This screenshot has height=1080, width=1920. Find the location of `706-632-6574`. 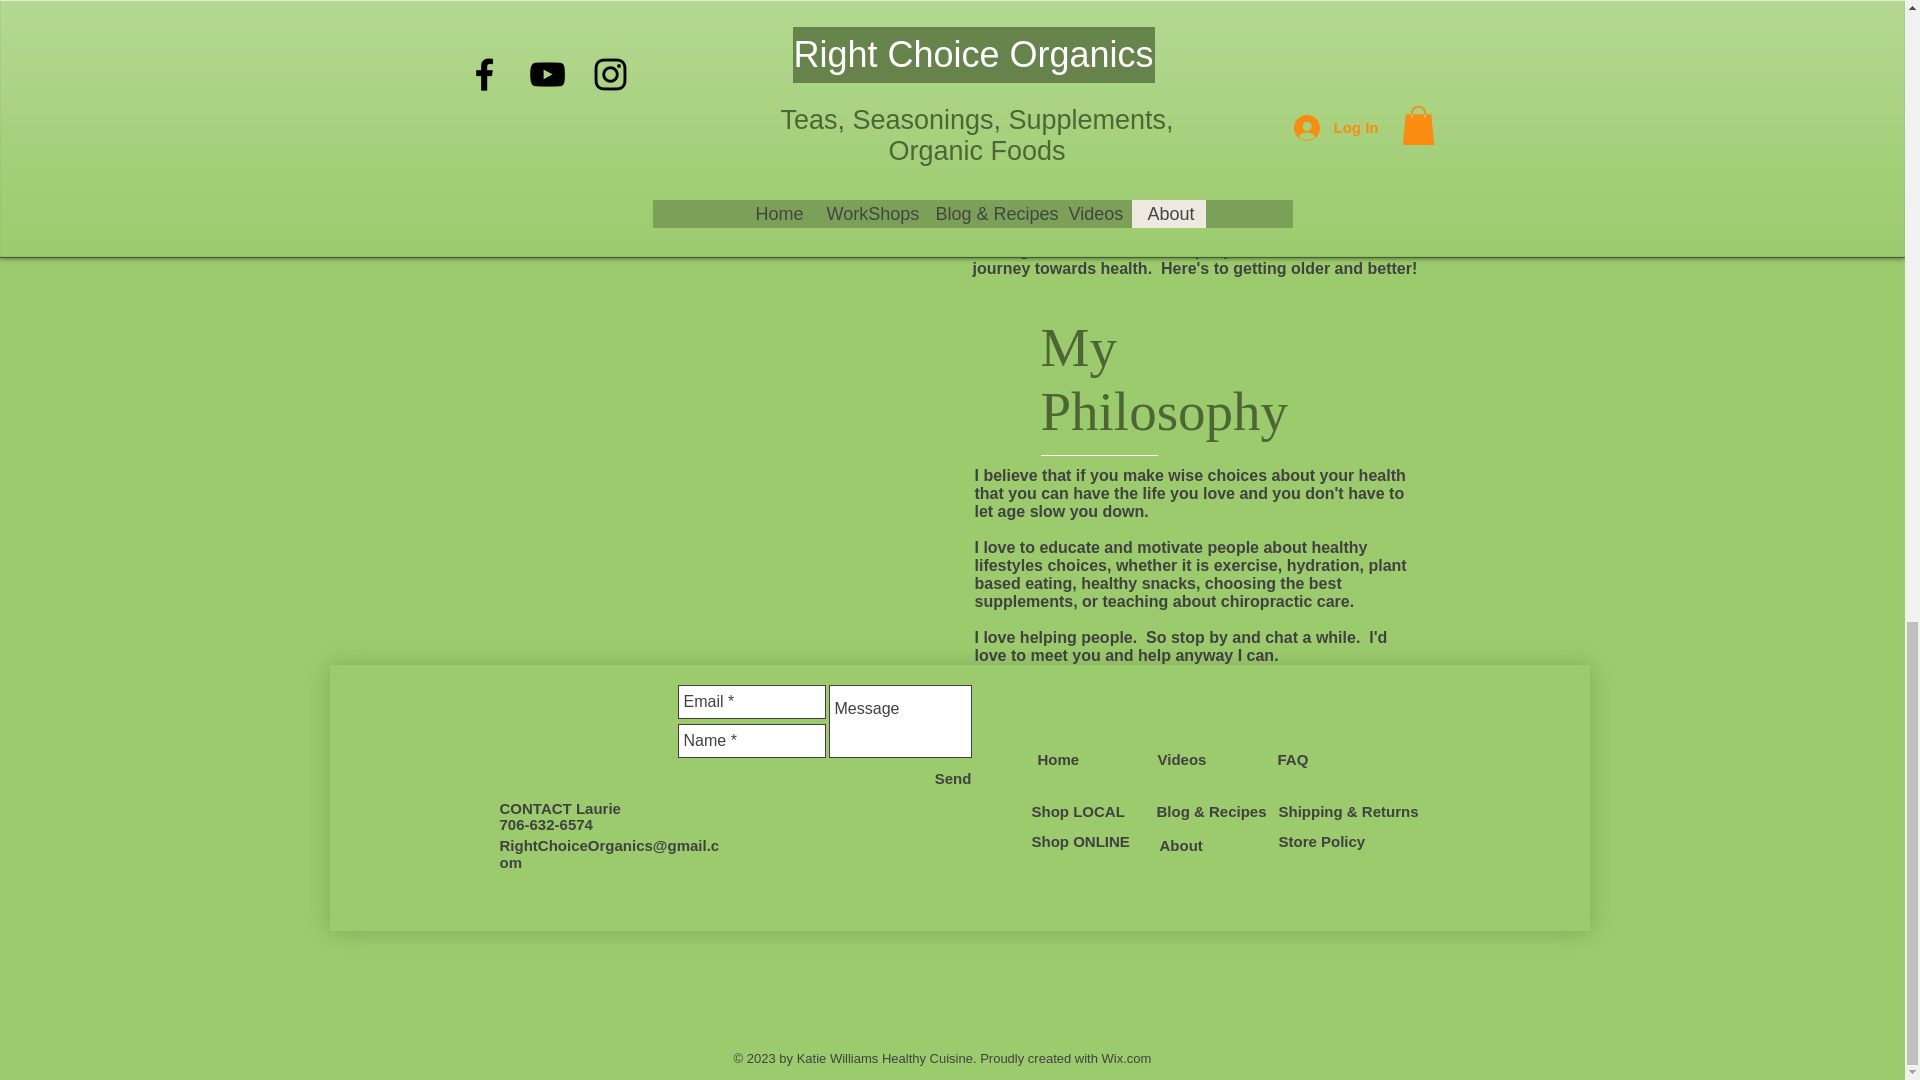

706-632-6574 is located at coordinates (546, 824).